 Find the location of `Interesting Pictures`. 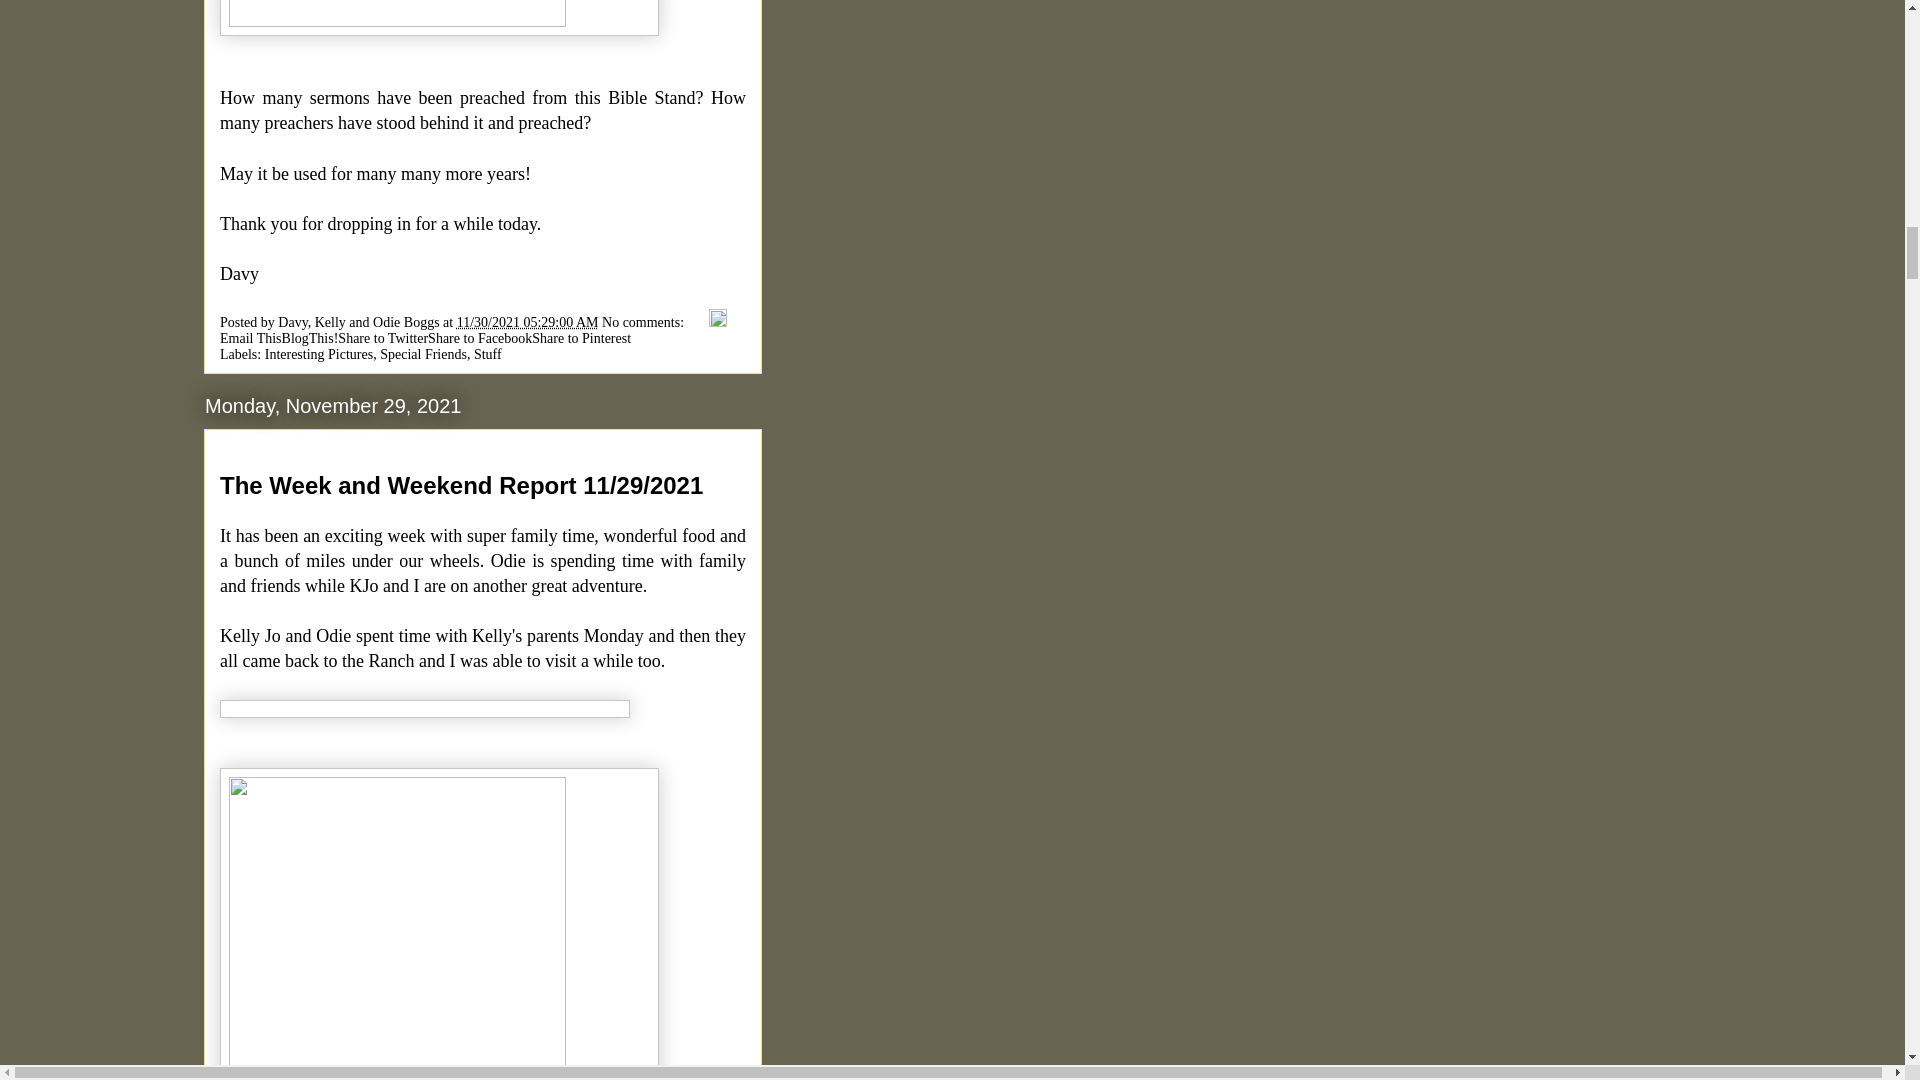

Interesting Pictures is located at coordinates (318, 352).